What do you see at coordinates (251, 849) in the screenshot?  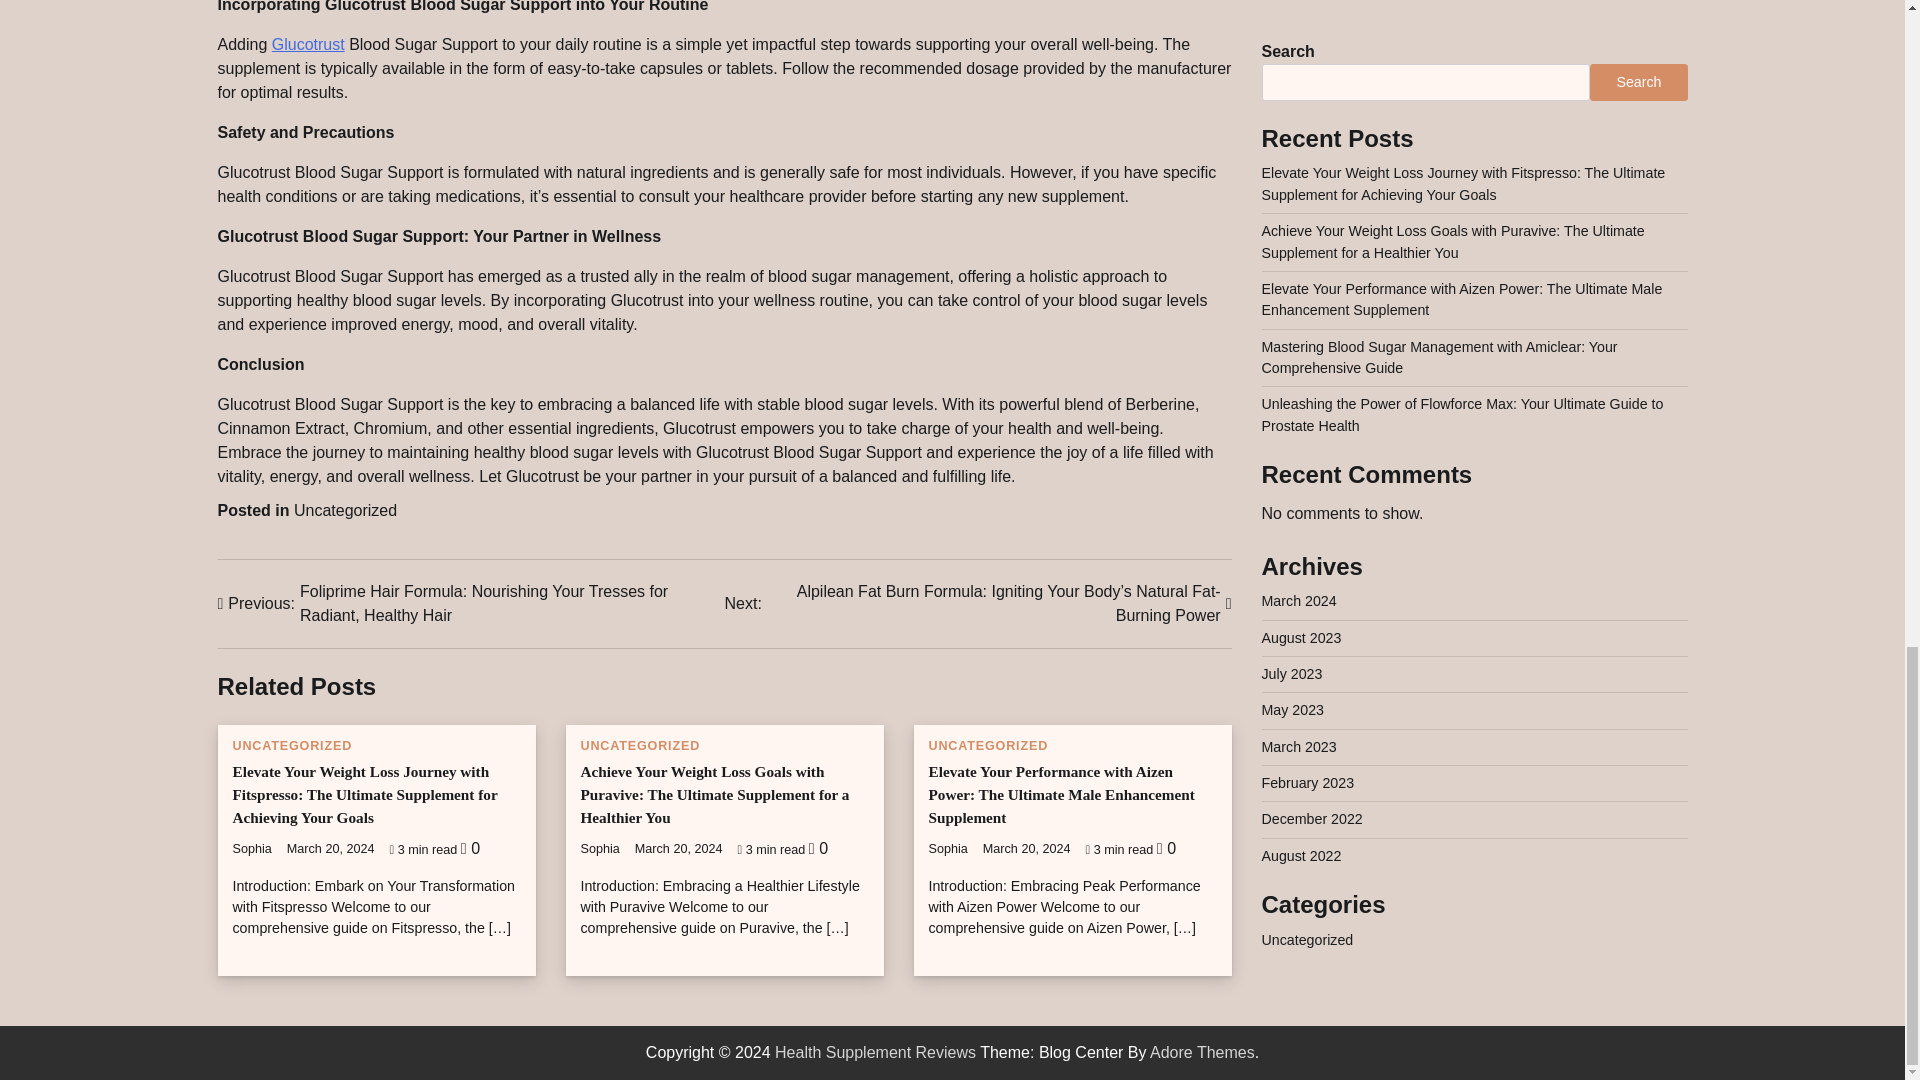 I see `Sophia` at bounding box center [251, 849].